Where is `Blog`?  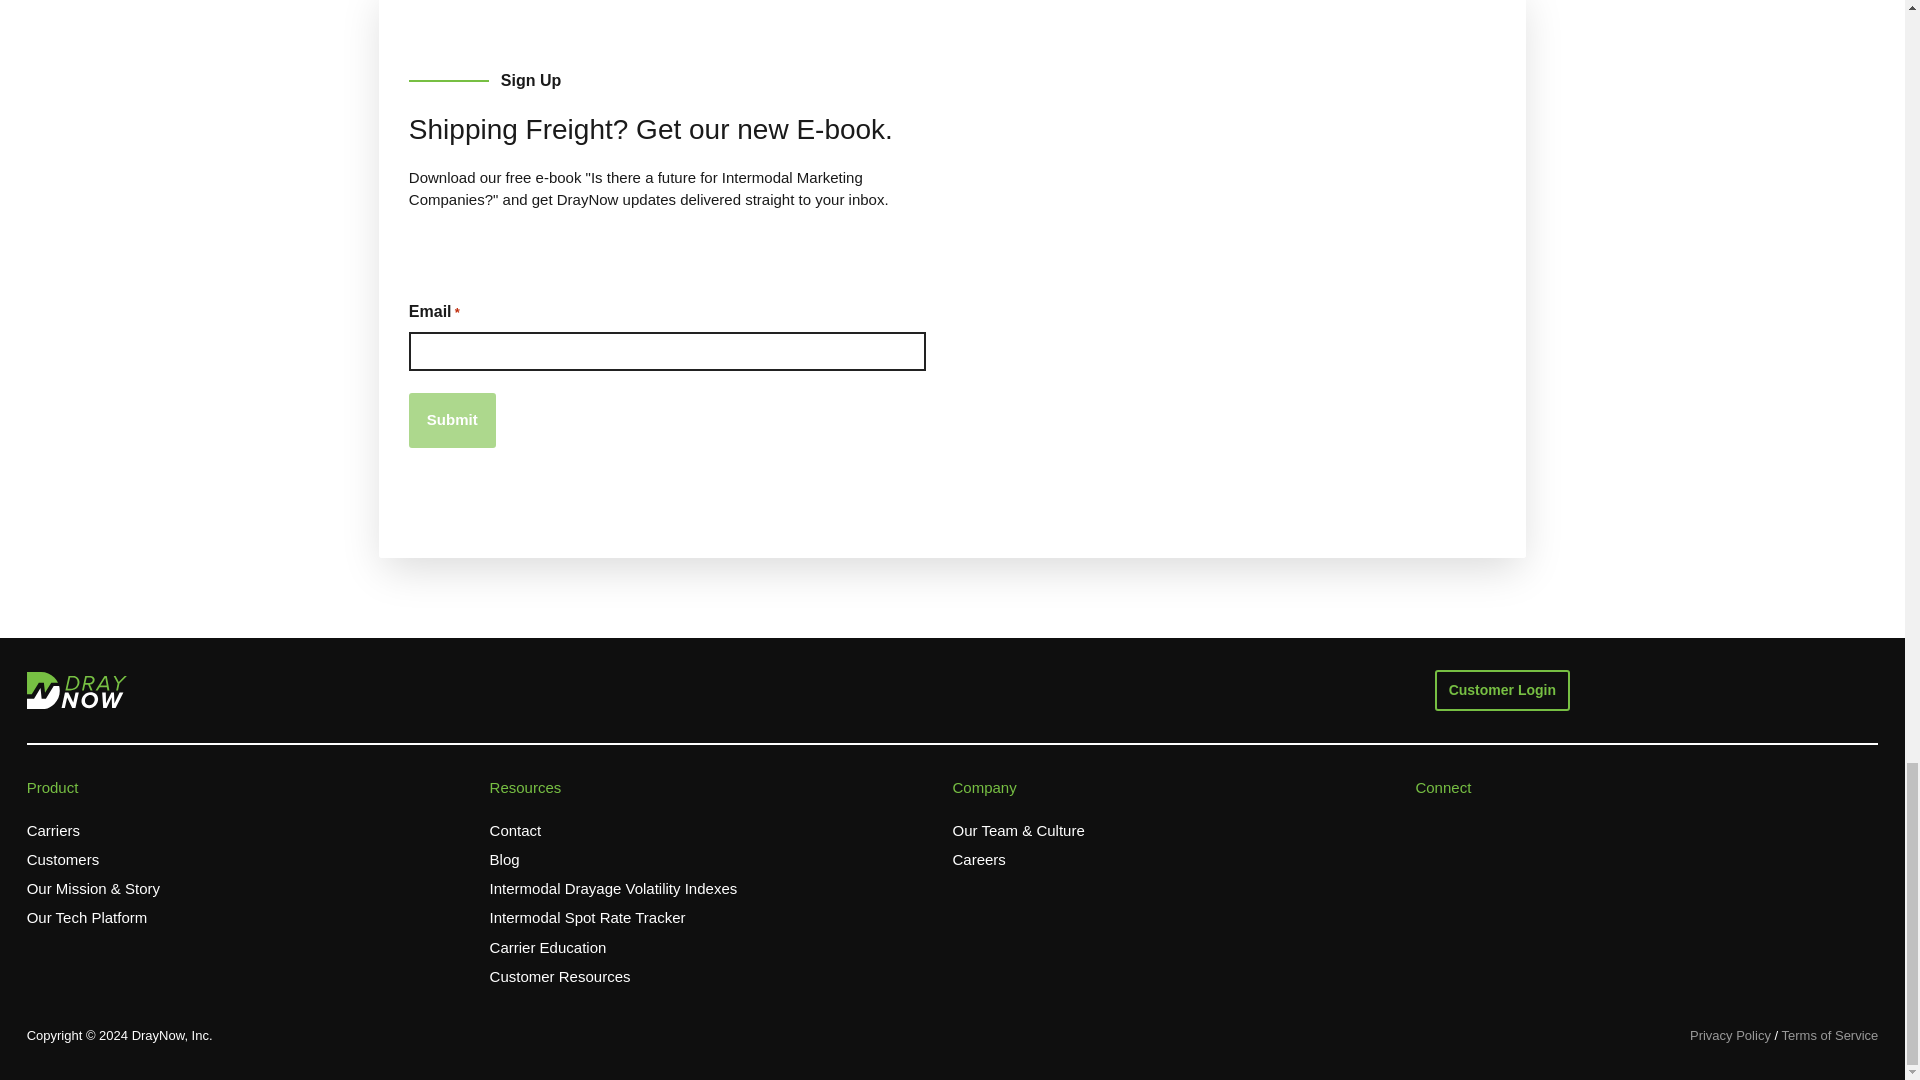 Blog is located at coordinates (504, 860).